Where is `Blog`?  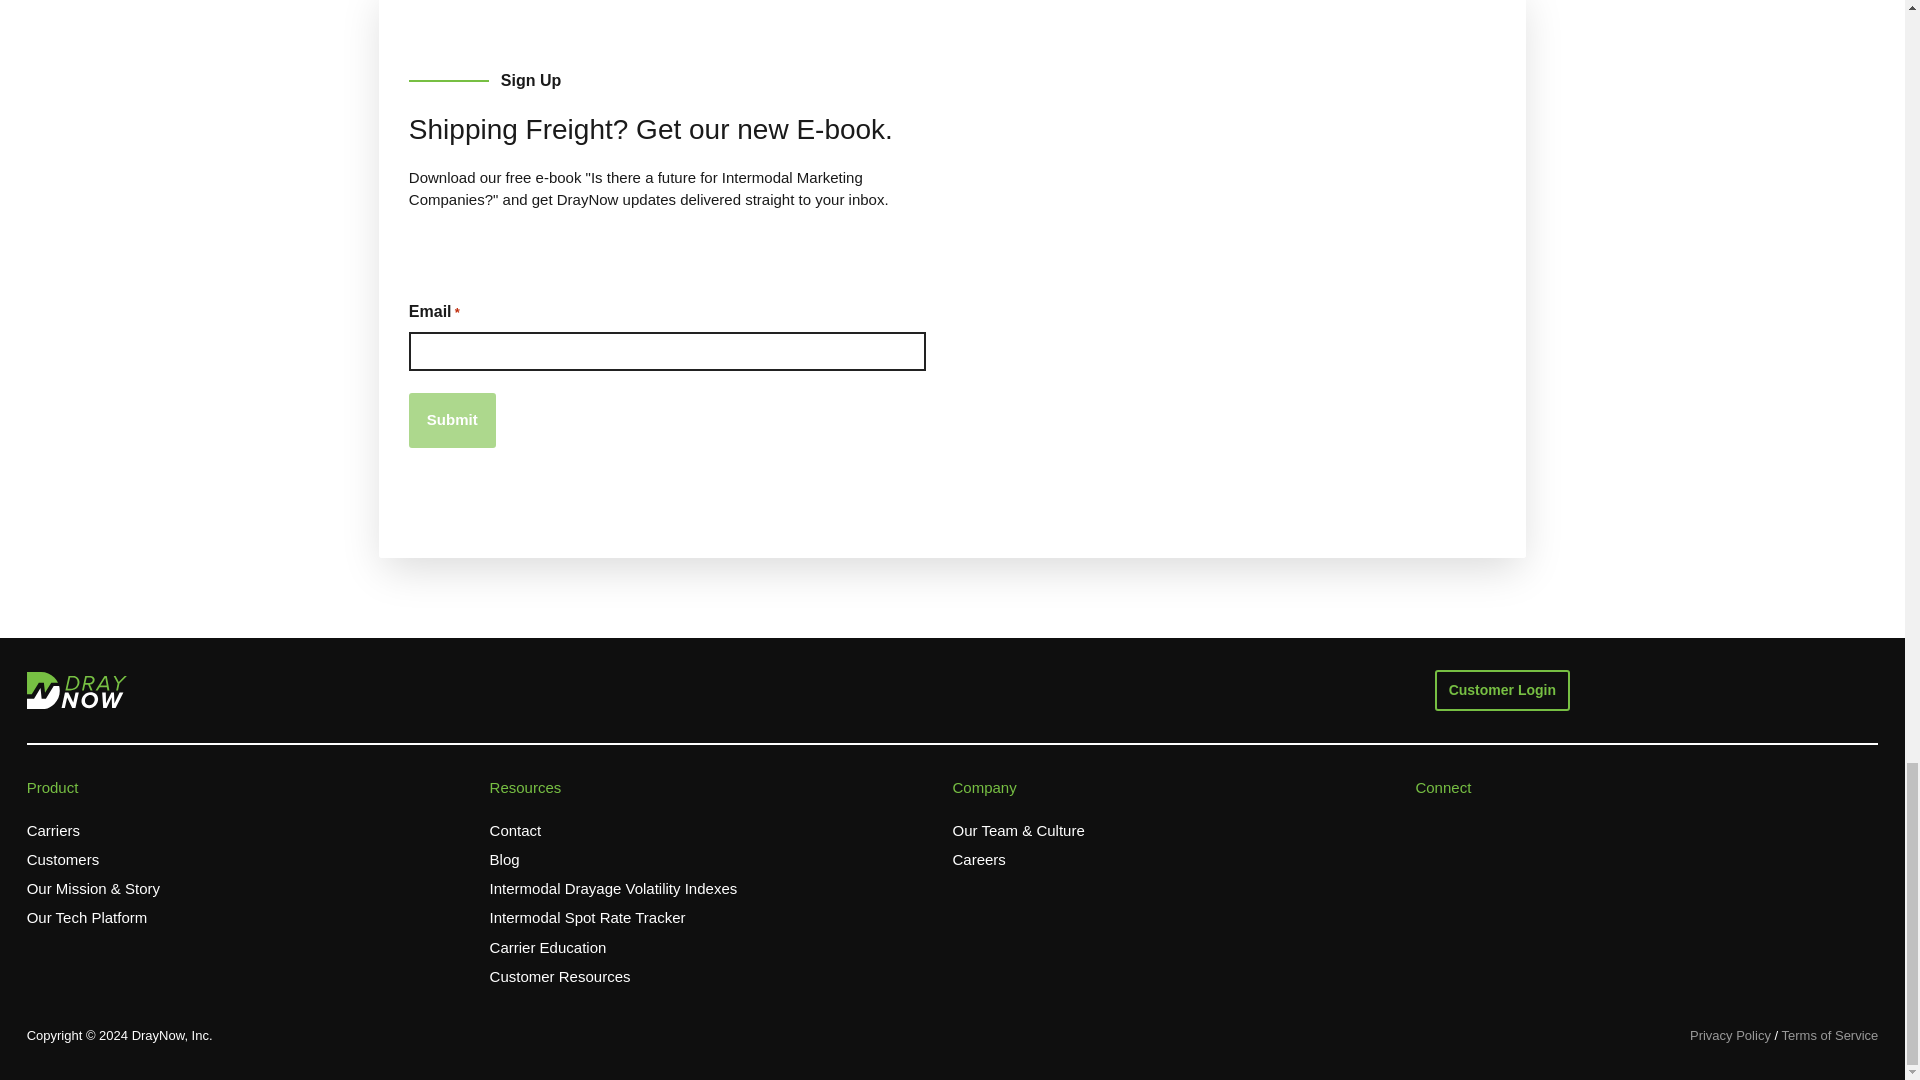 Blog is located at coordinates (504, 860).